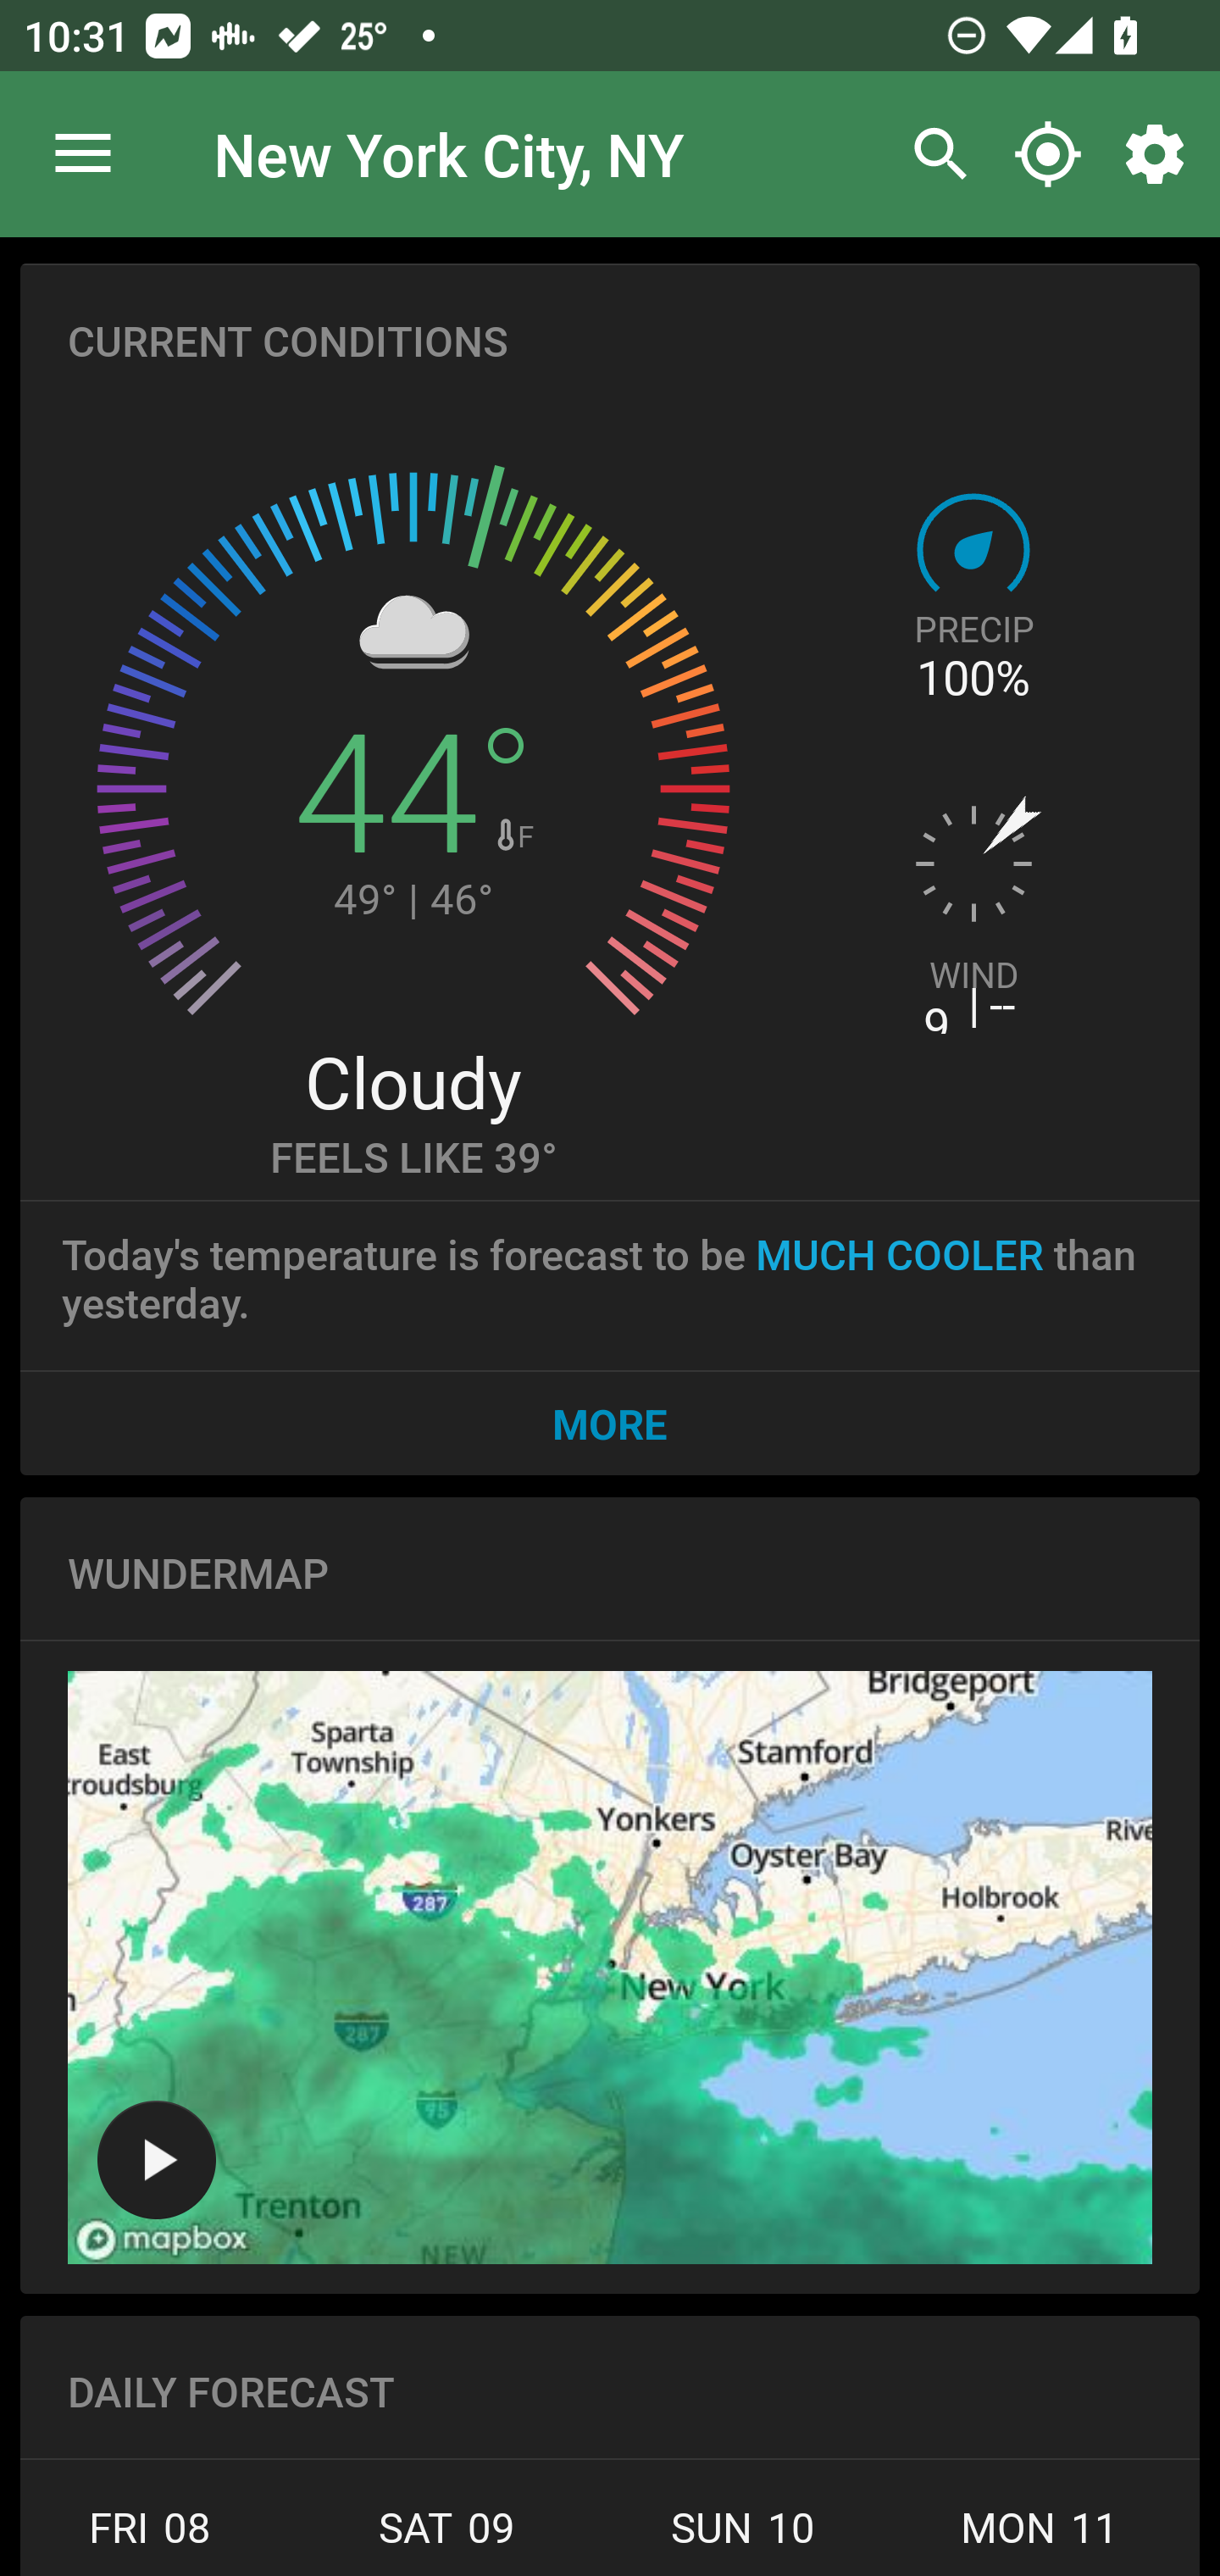 The height and width of the screenshot is (2576, 1220). What do you see at coordinates (449, 153) in the screenshot?
I see `New York City, NY` at bounding box center [449, 153].